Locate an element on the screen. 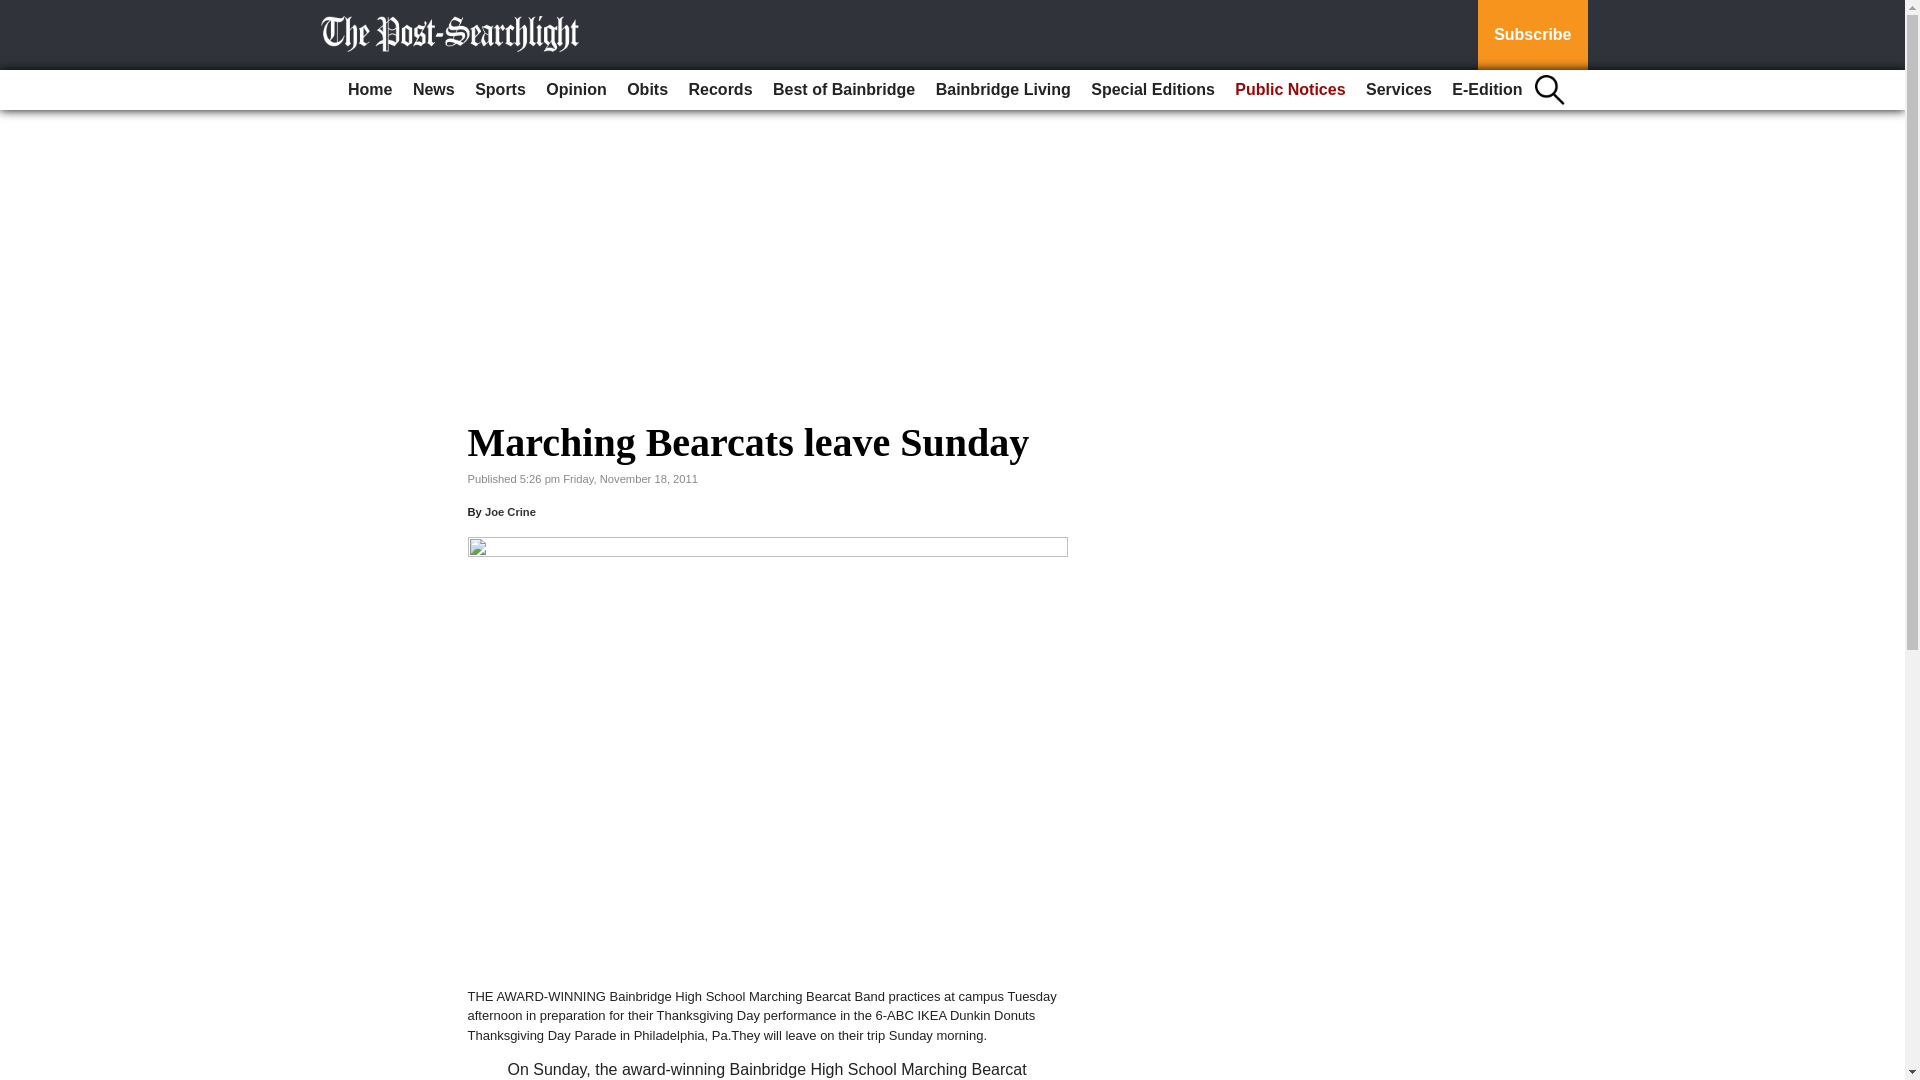 Image resolution: width=1920 pixels, height=1080 pixels. Public Notices is located at coordinates (1290, 90).